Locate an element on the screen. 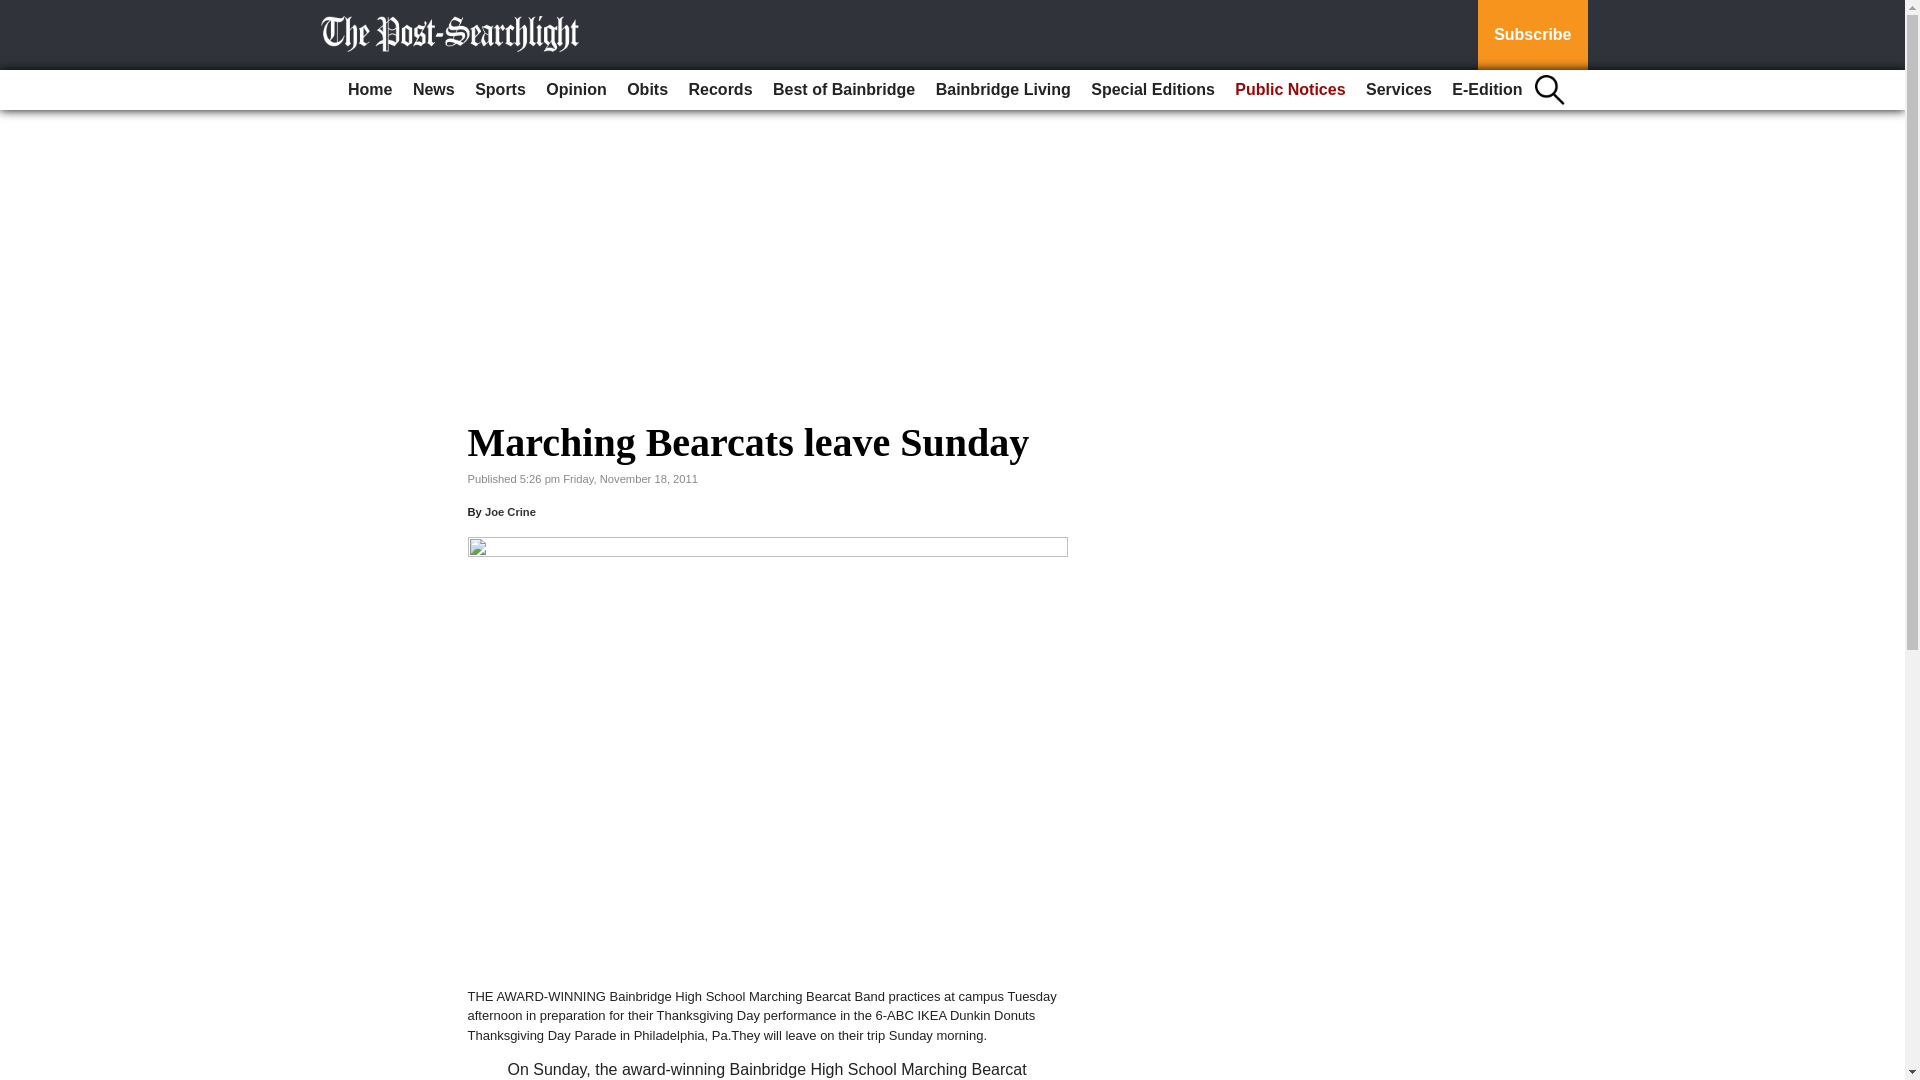 Image resolution: width=1920 pixels, height=1080 pixels. Public Notices is located at coordinates (1290, 90).